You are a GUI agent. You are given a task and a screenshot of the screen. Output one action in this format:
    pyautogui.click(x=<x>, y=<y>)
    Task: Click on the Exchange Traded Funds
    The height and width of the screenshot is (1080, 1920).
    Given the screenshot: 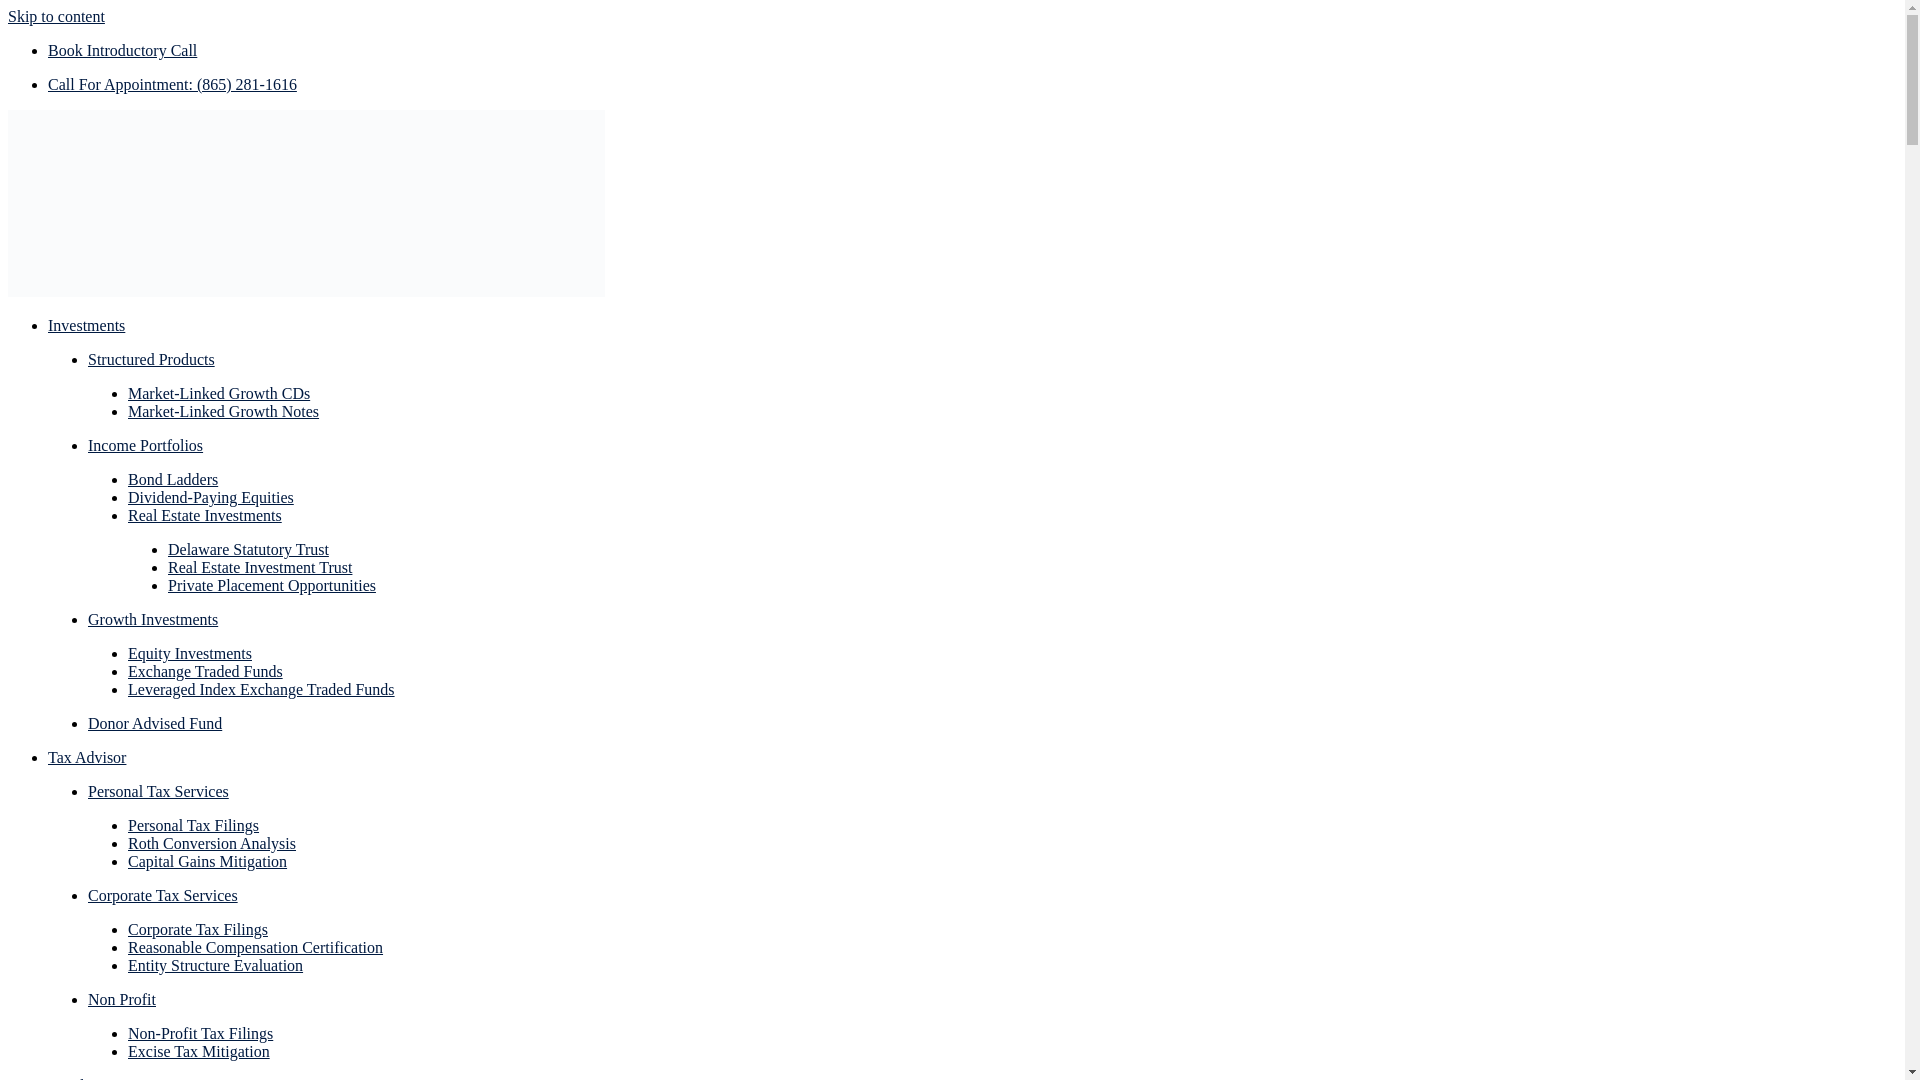 What is the action you would take?
    pyautogui.click(x=205, y=672)
    